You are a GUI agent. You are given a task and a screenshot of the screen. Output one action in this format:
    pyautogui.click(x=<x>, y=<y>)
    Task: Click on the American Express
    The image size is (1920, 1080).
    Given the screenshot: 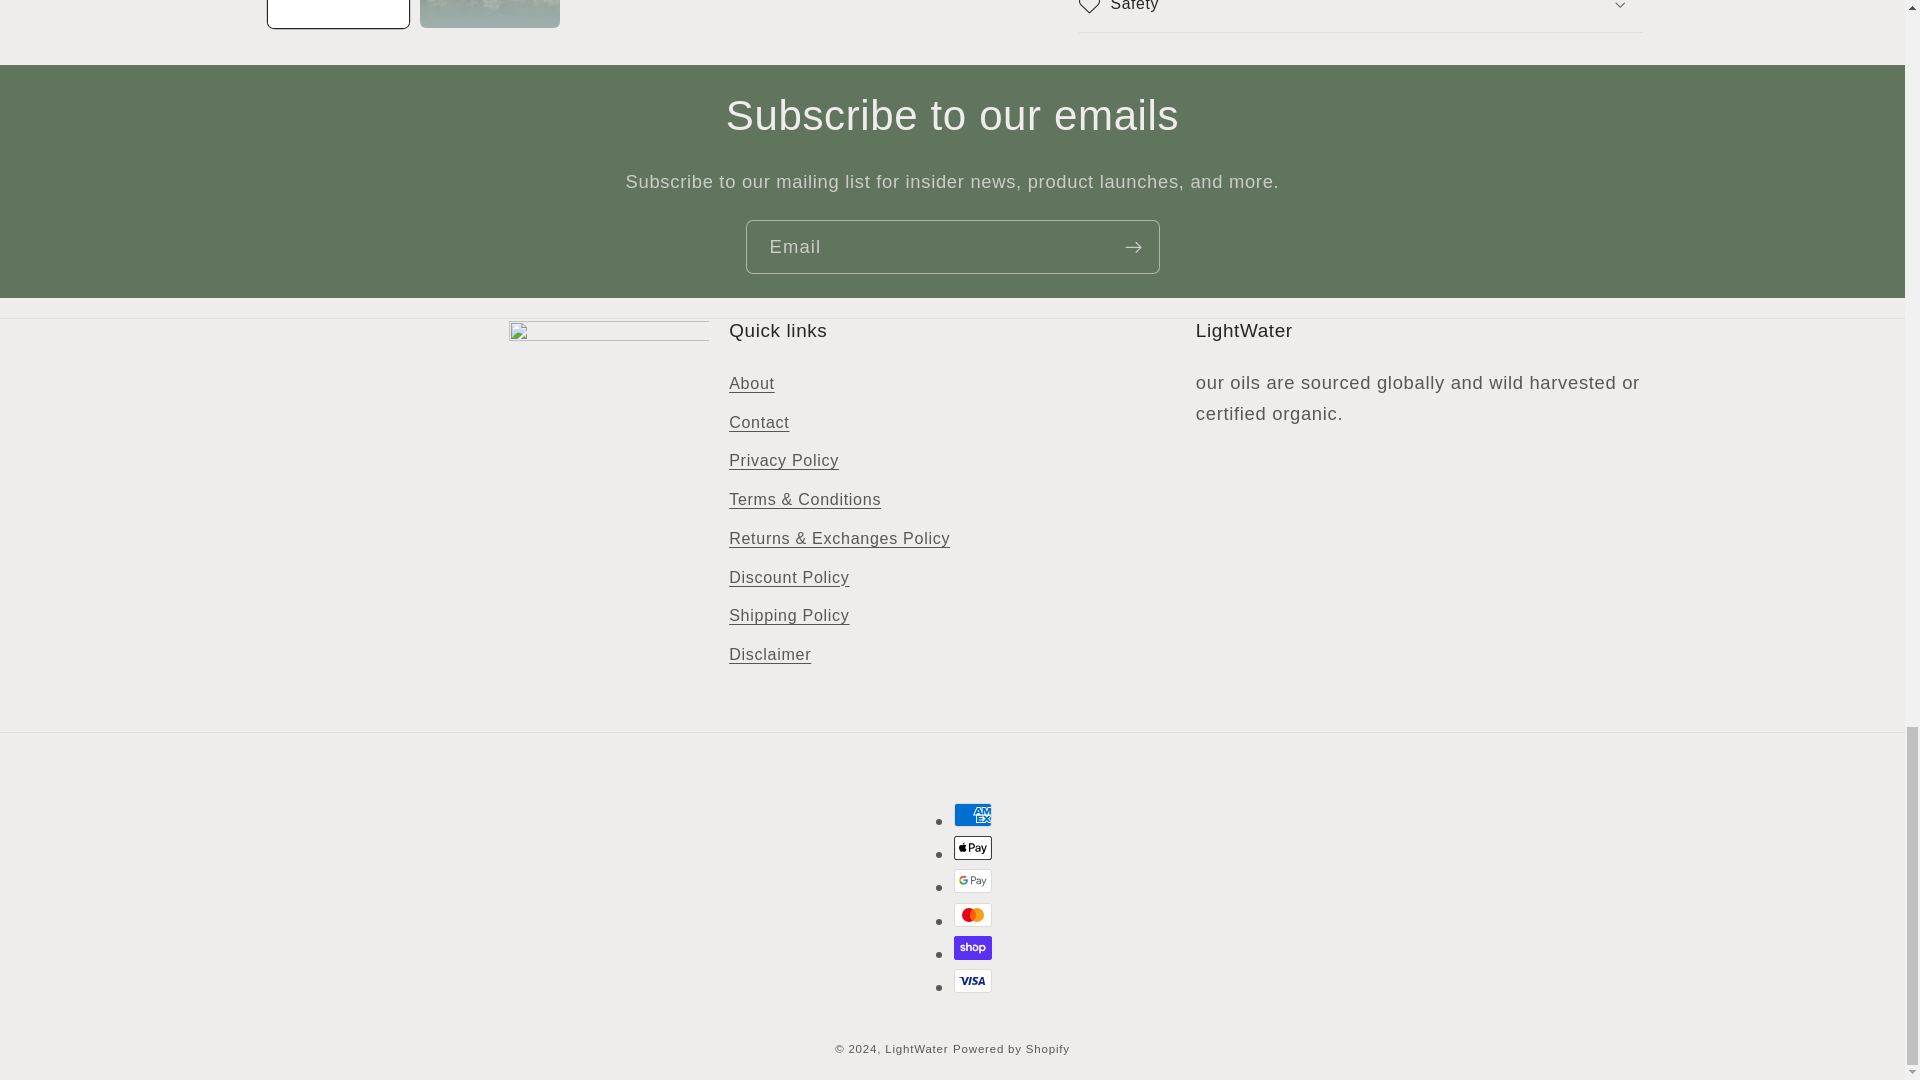 What is the action you would take?
    pyautogui.click(x=973, y=815)
    